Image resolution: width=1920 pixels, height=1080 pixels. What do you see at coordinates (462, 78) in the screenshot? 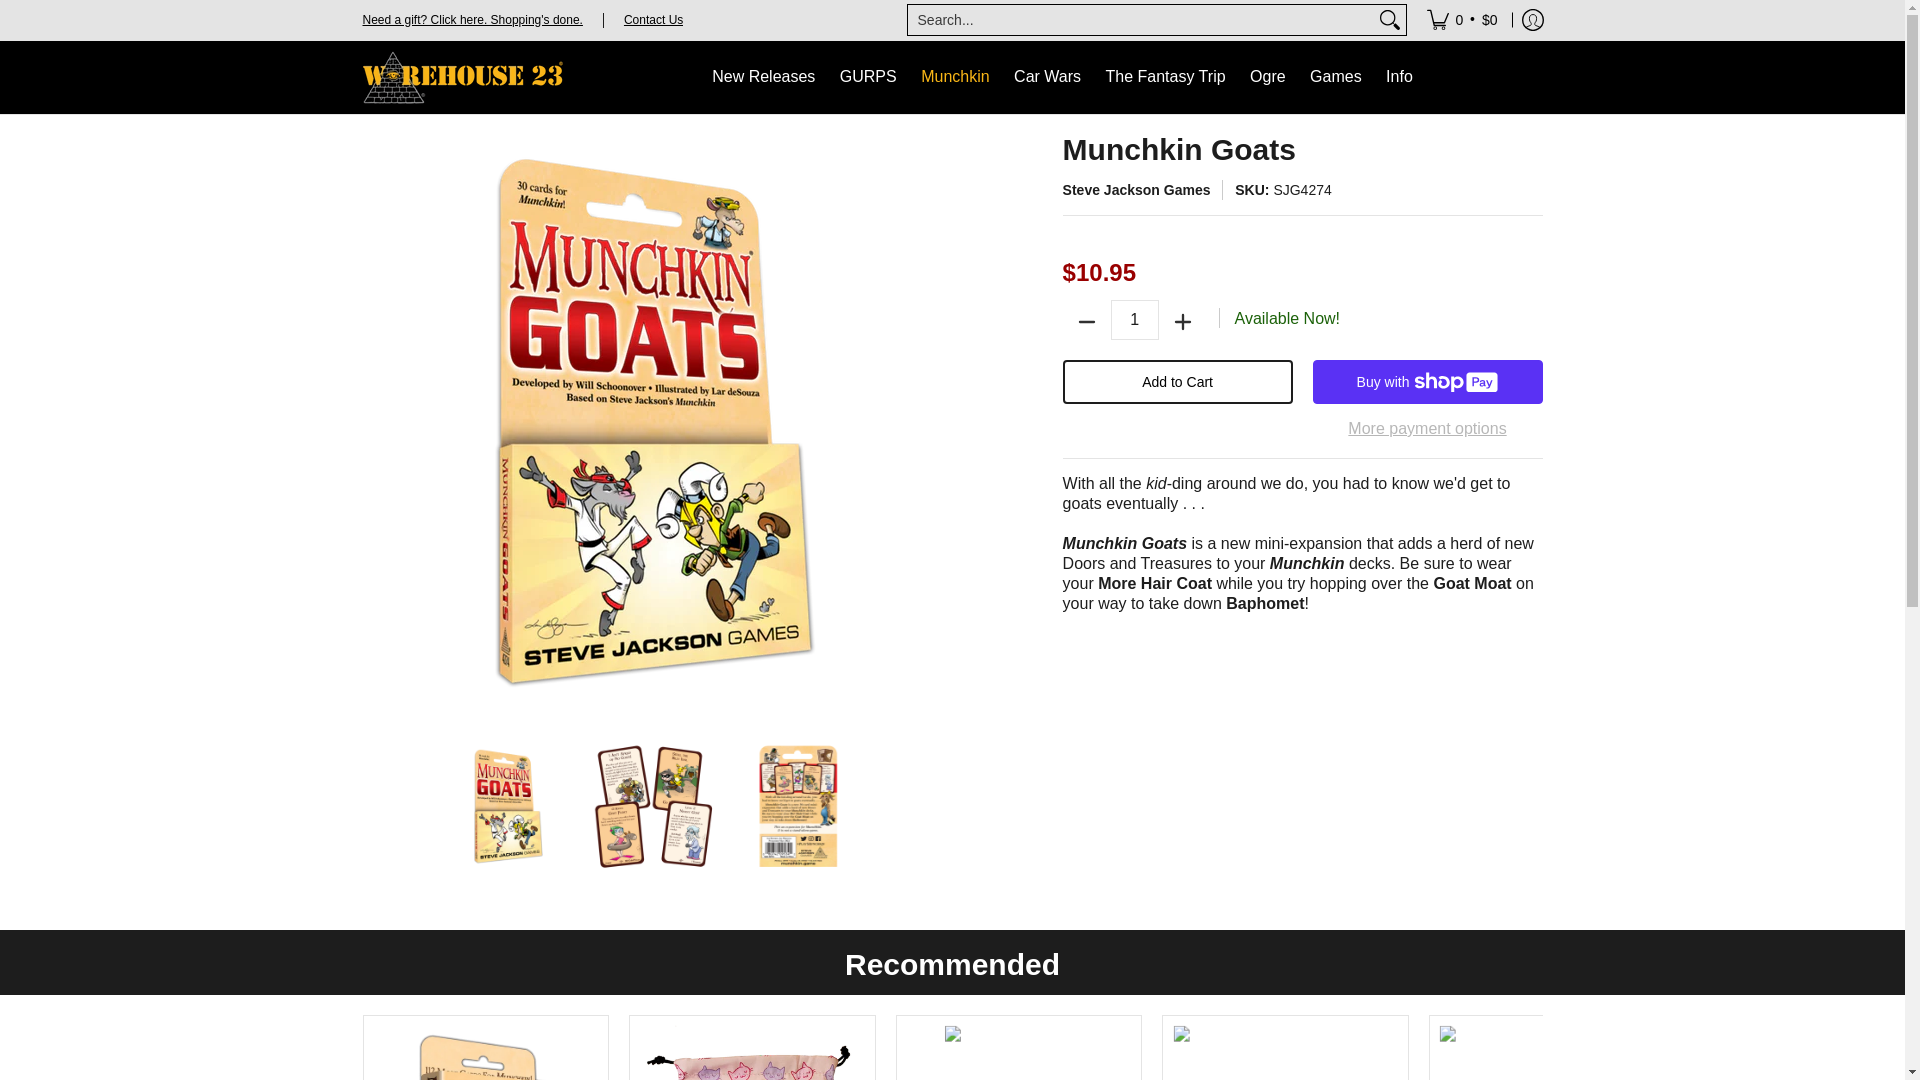
I see `Warehouse 23` at bounding box center [462, 78].